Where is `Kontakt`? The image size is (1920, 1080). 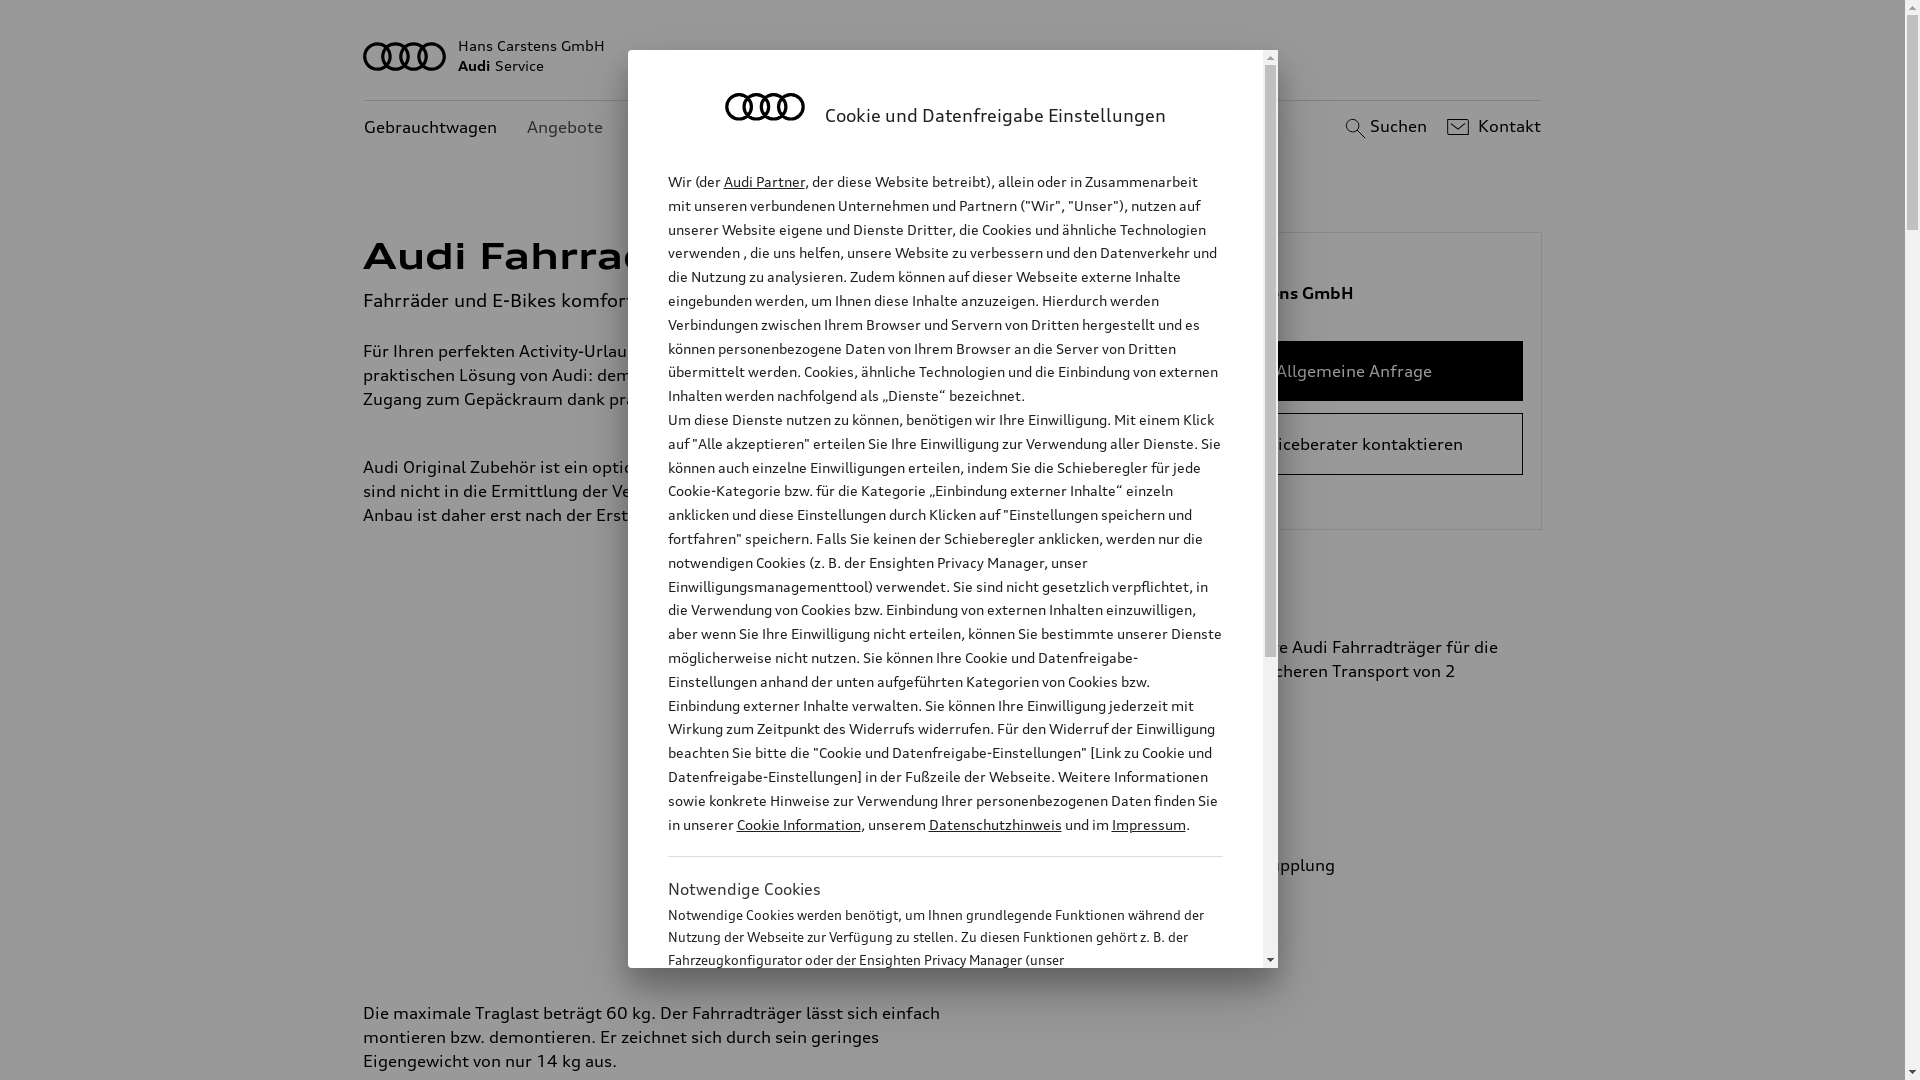 Kontakt is located at coordinates (1492, 127).